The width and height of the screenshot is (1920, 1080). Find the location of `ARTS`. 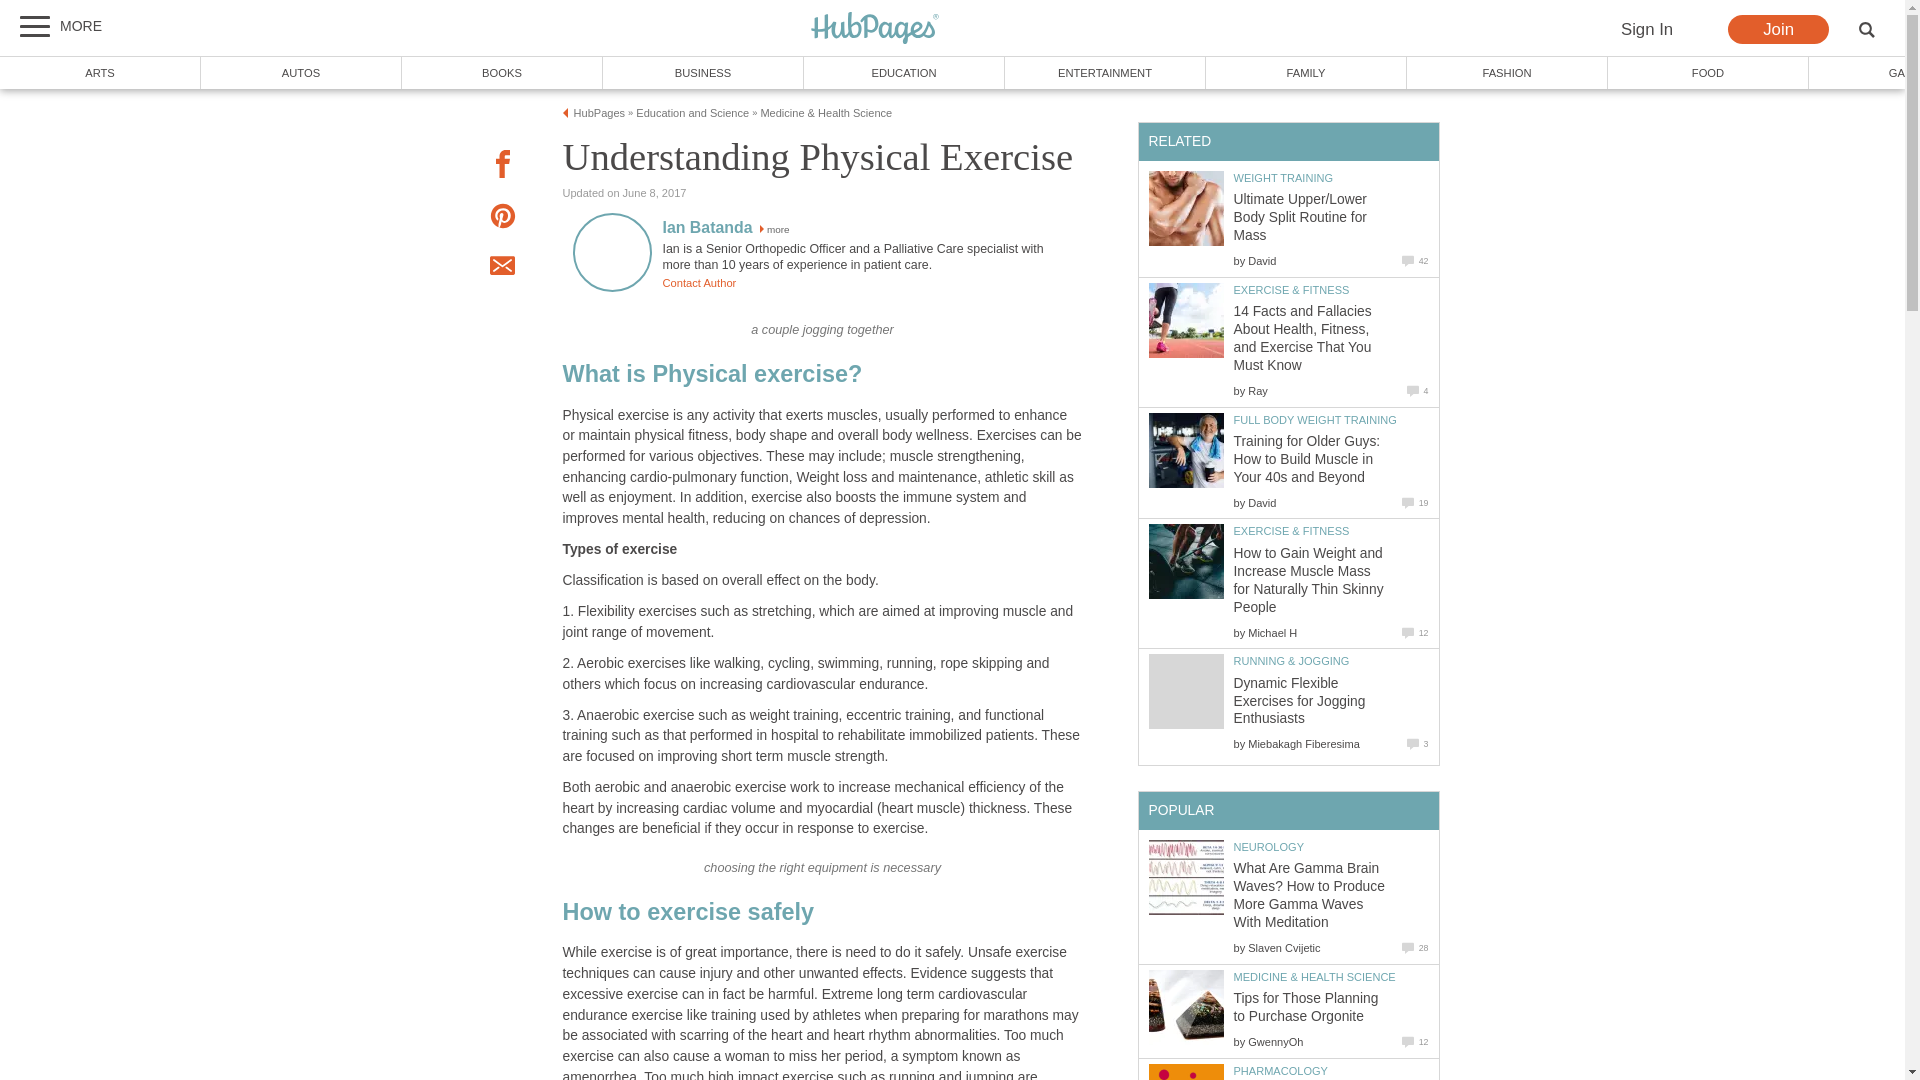

ARTS is located at coordinates (100, 72).